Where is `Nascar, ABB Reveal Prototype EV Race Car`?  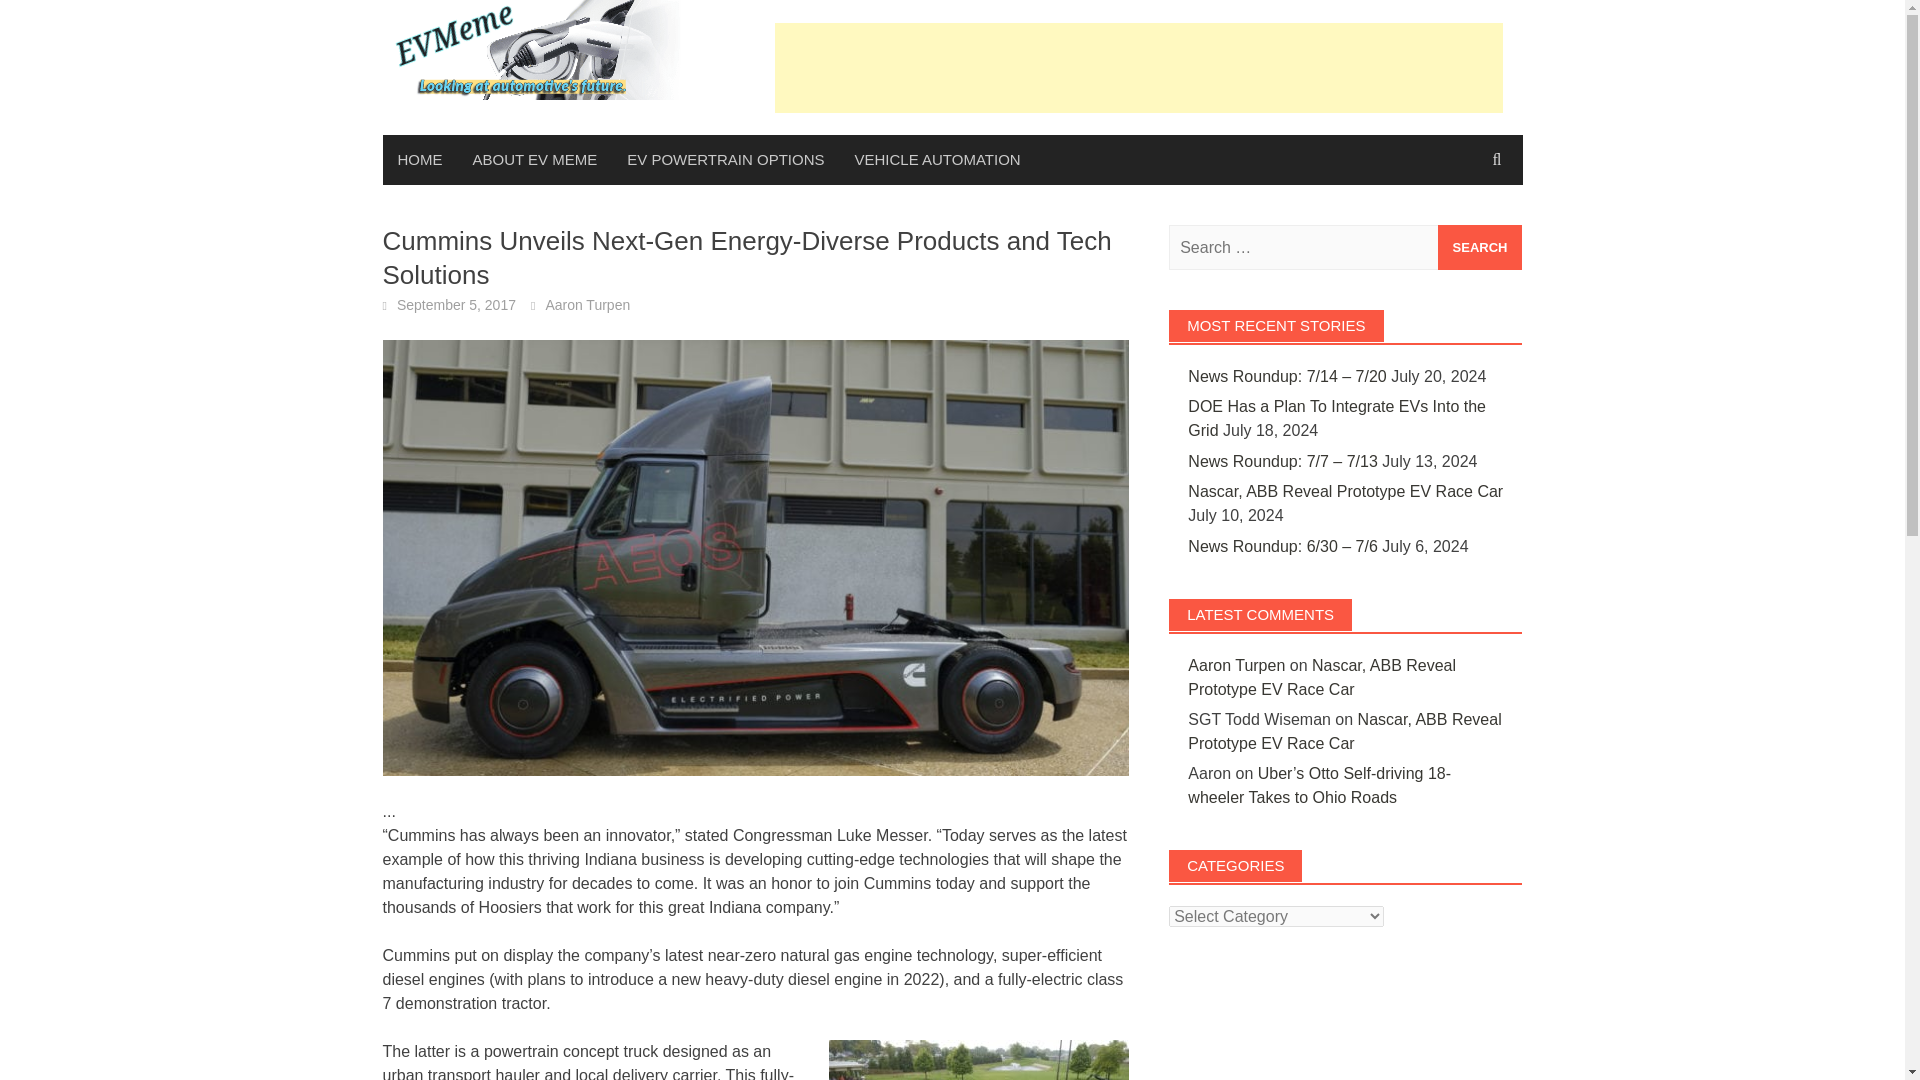 Nascar, ABB Reveal Prototype EV Race Car is located at coordinates (1322, 676).